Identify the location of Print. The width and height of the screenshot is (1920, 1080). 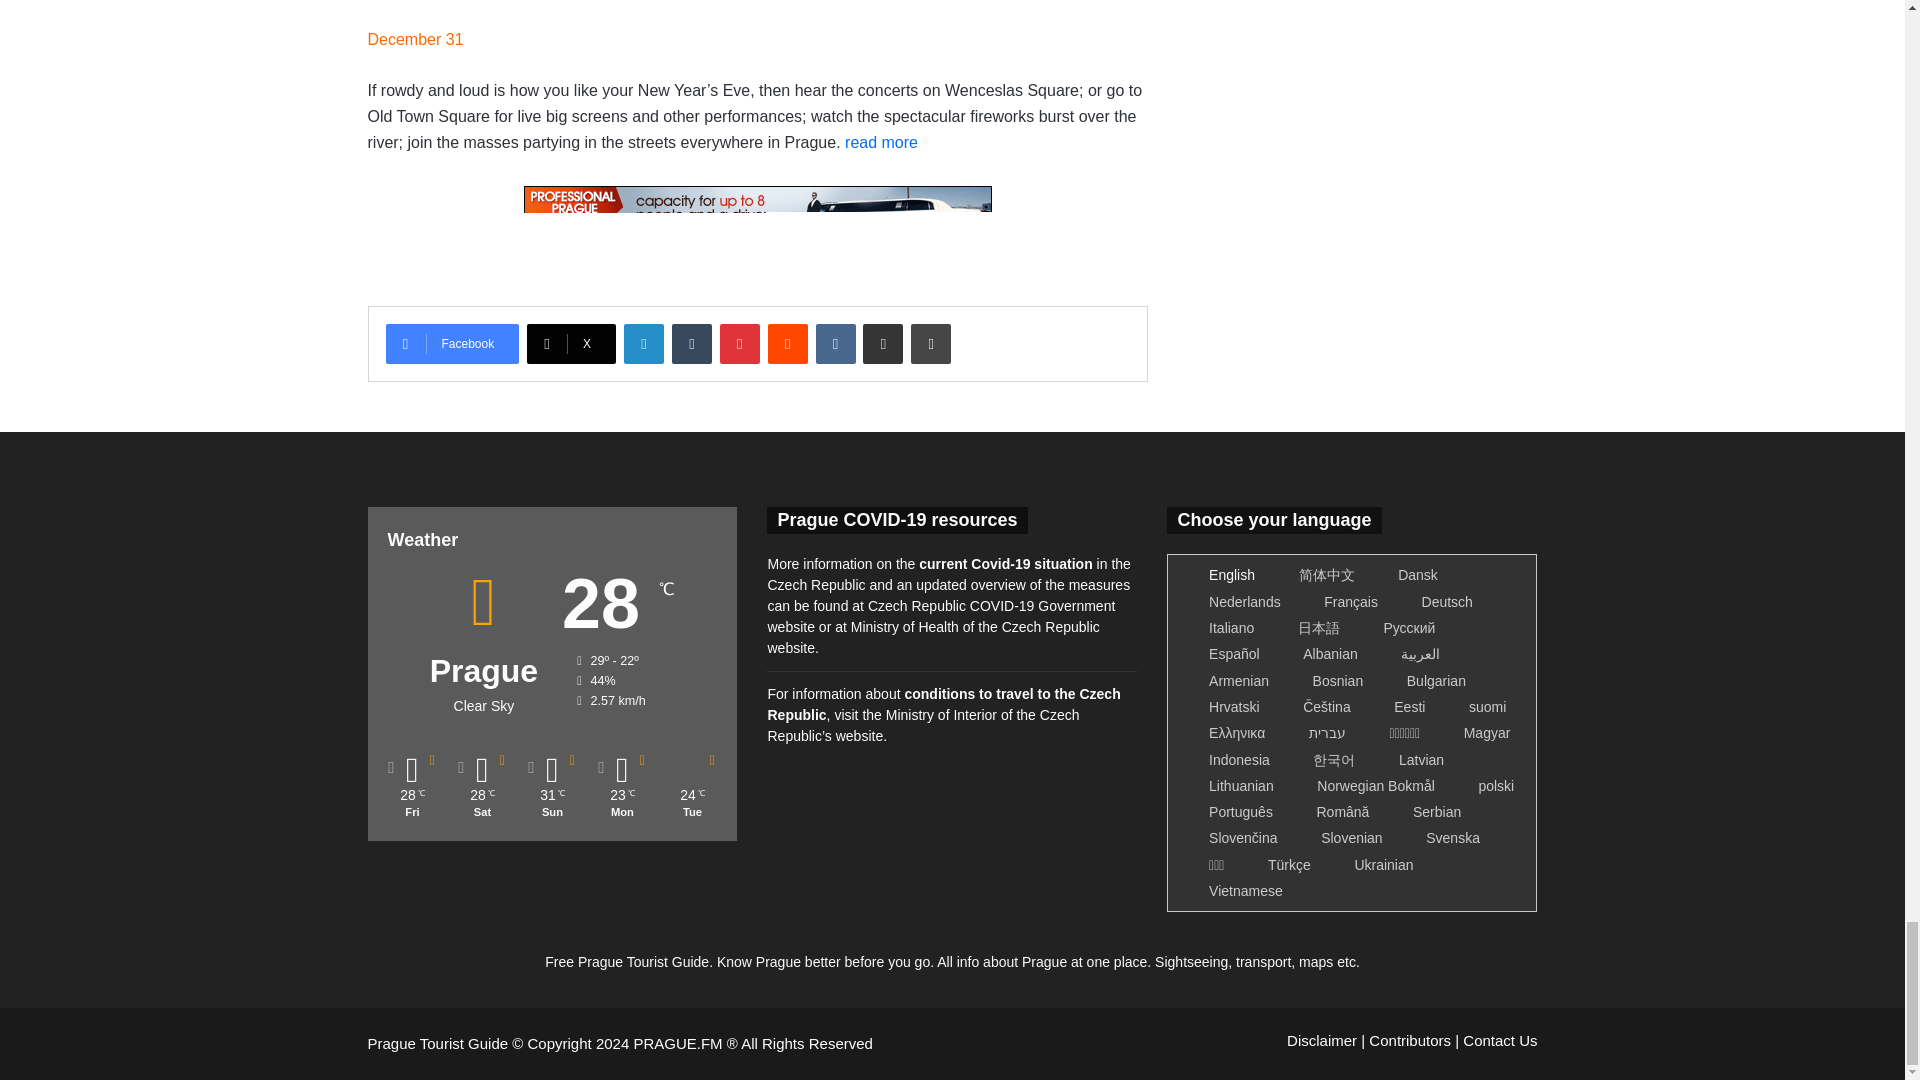
(930, 344).